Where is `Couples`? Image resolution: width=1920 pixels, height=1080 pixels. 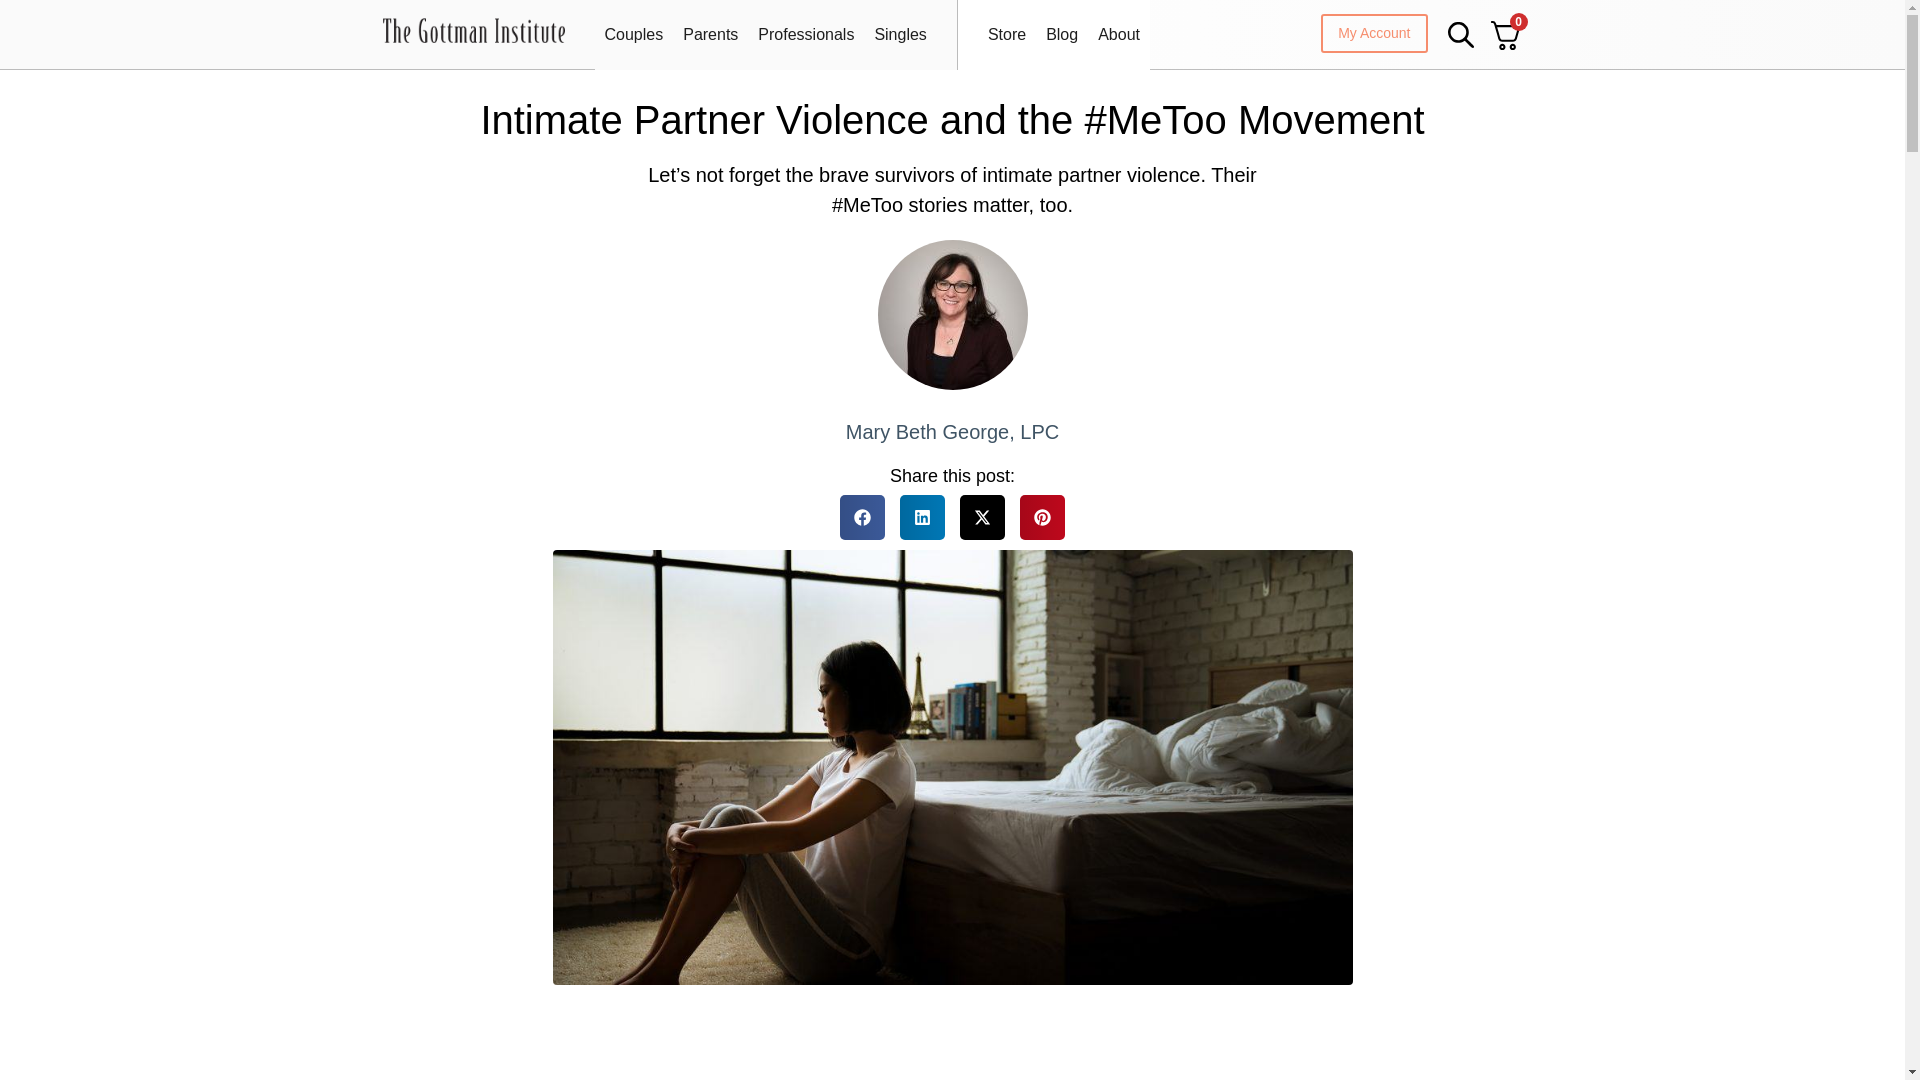 Couples is located at coordinates (633, 34).